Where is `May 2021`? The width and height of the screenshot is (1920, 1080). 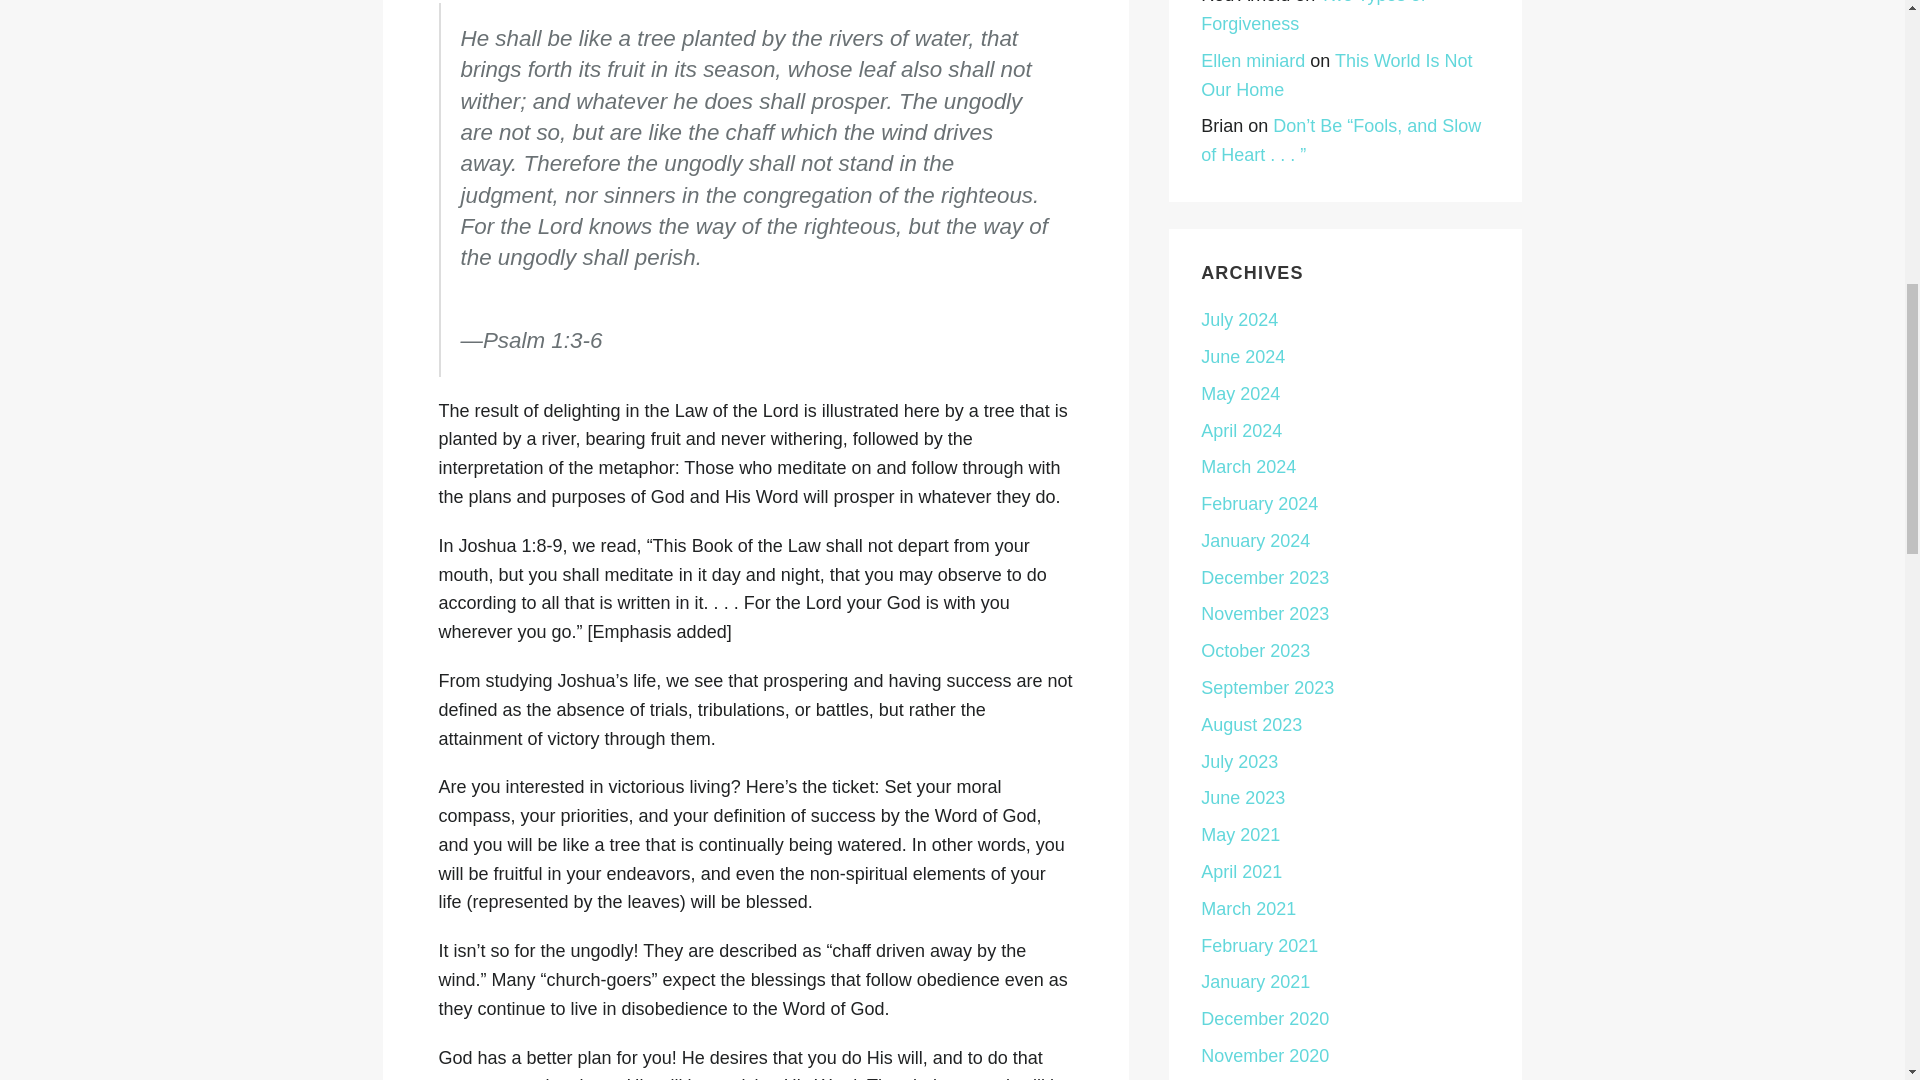 May 2021 is located at coordinates (1240, 834).